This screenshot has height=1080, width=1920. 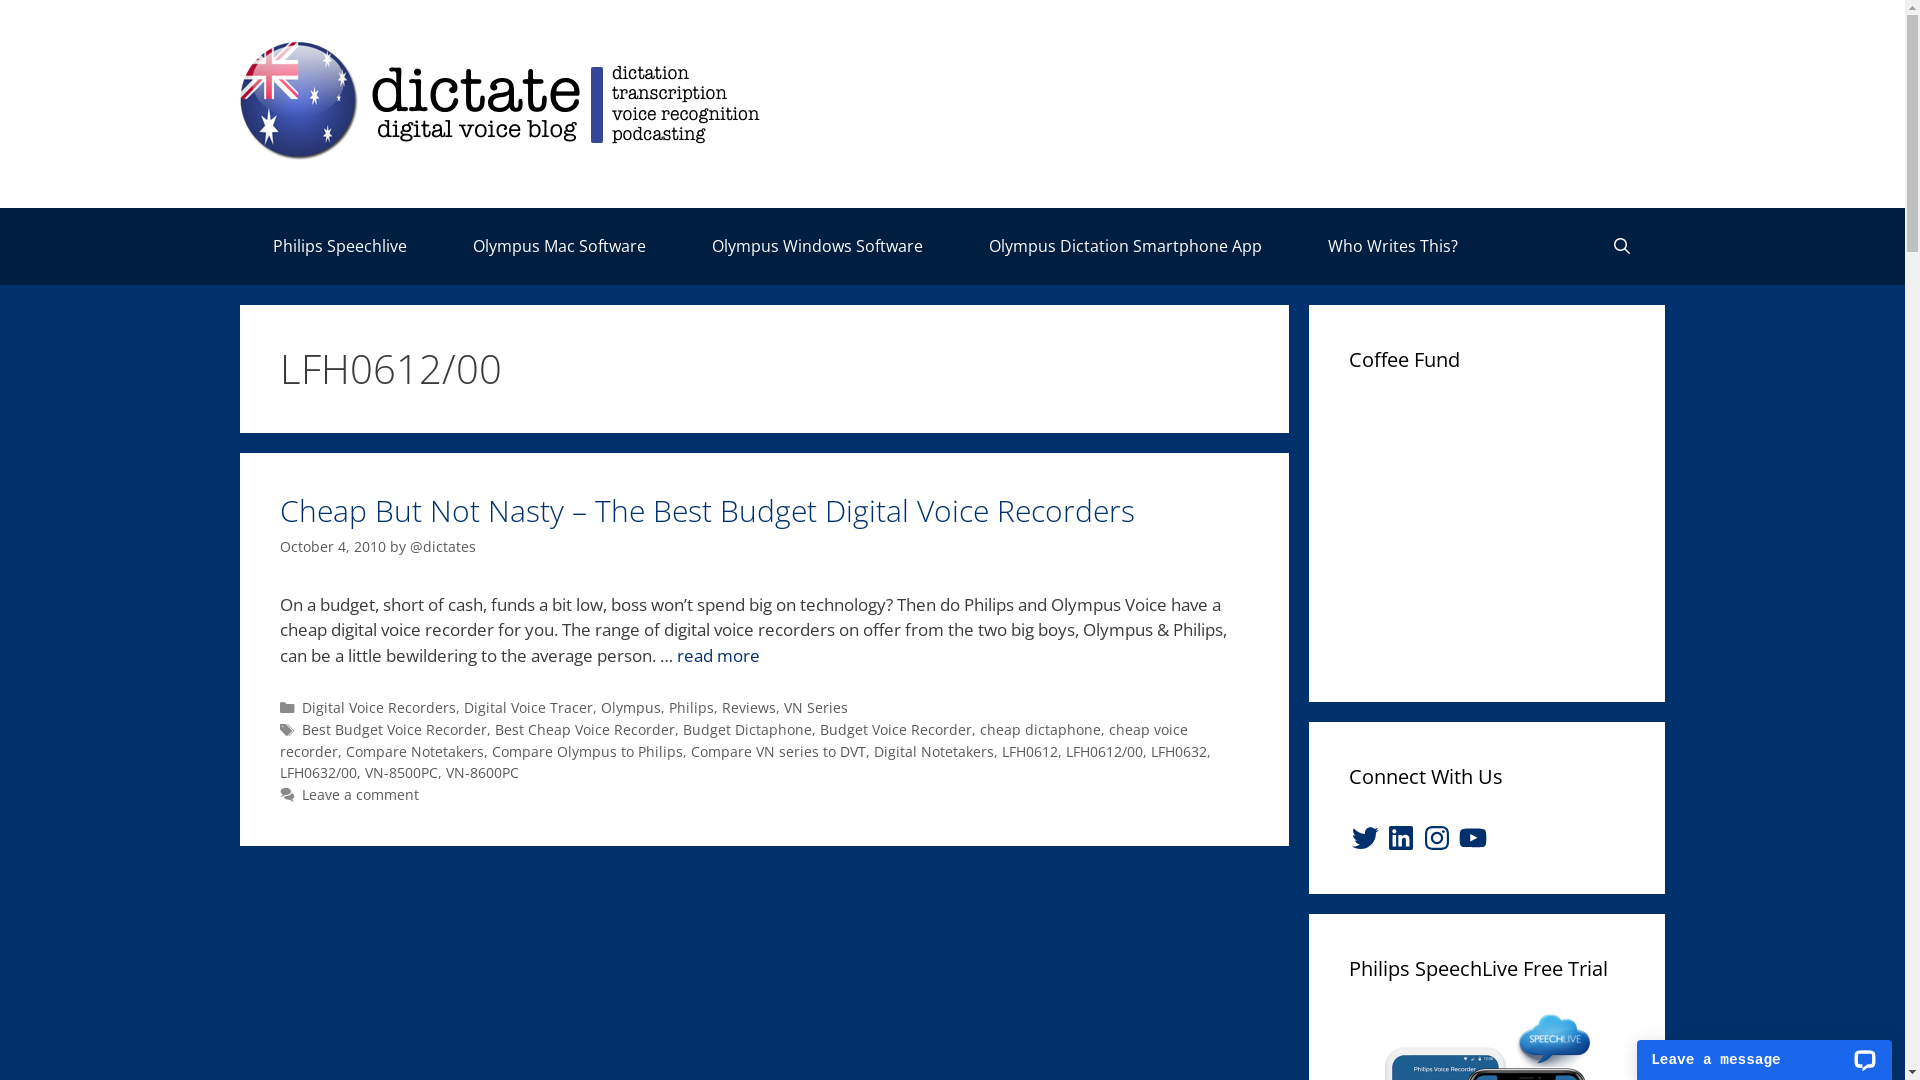 I want to click on Best Budget Voice Recorder, so click(x=394, y=730).